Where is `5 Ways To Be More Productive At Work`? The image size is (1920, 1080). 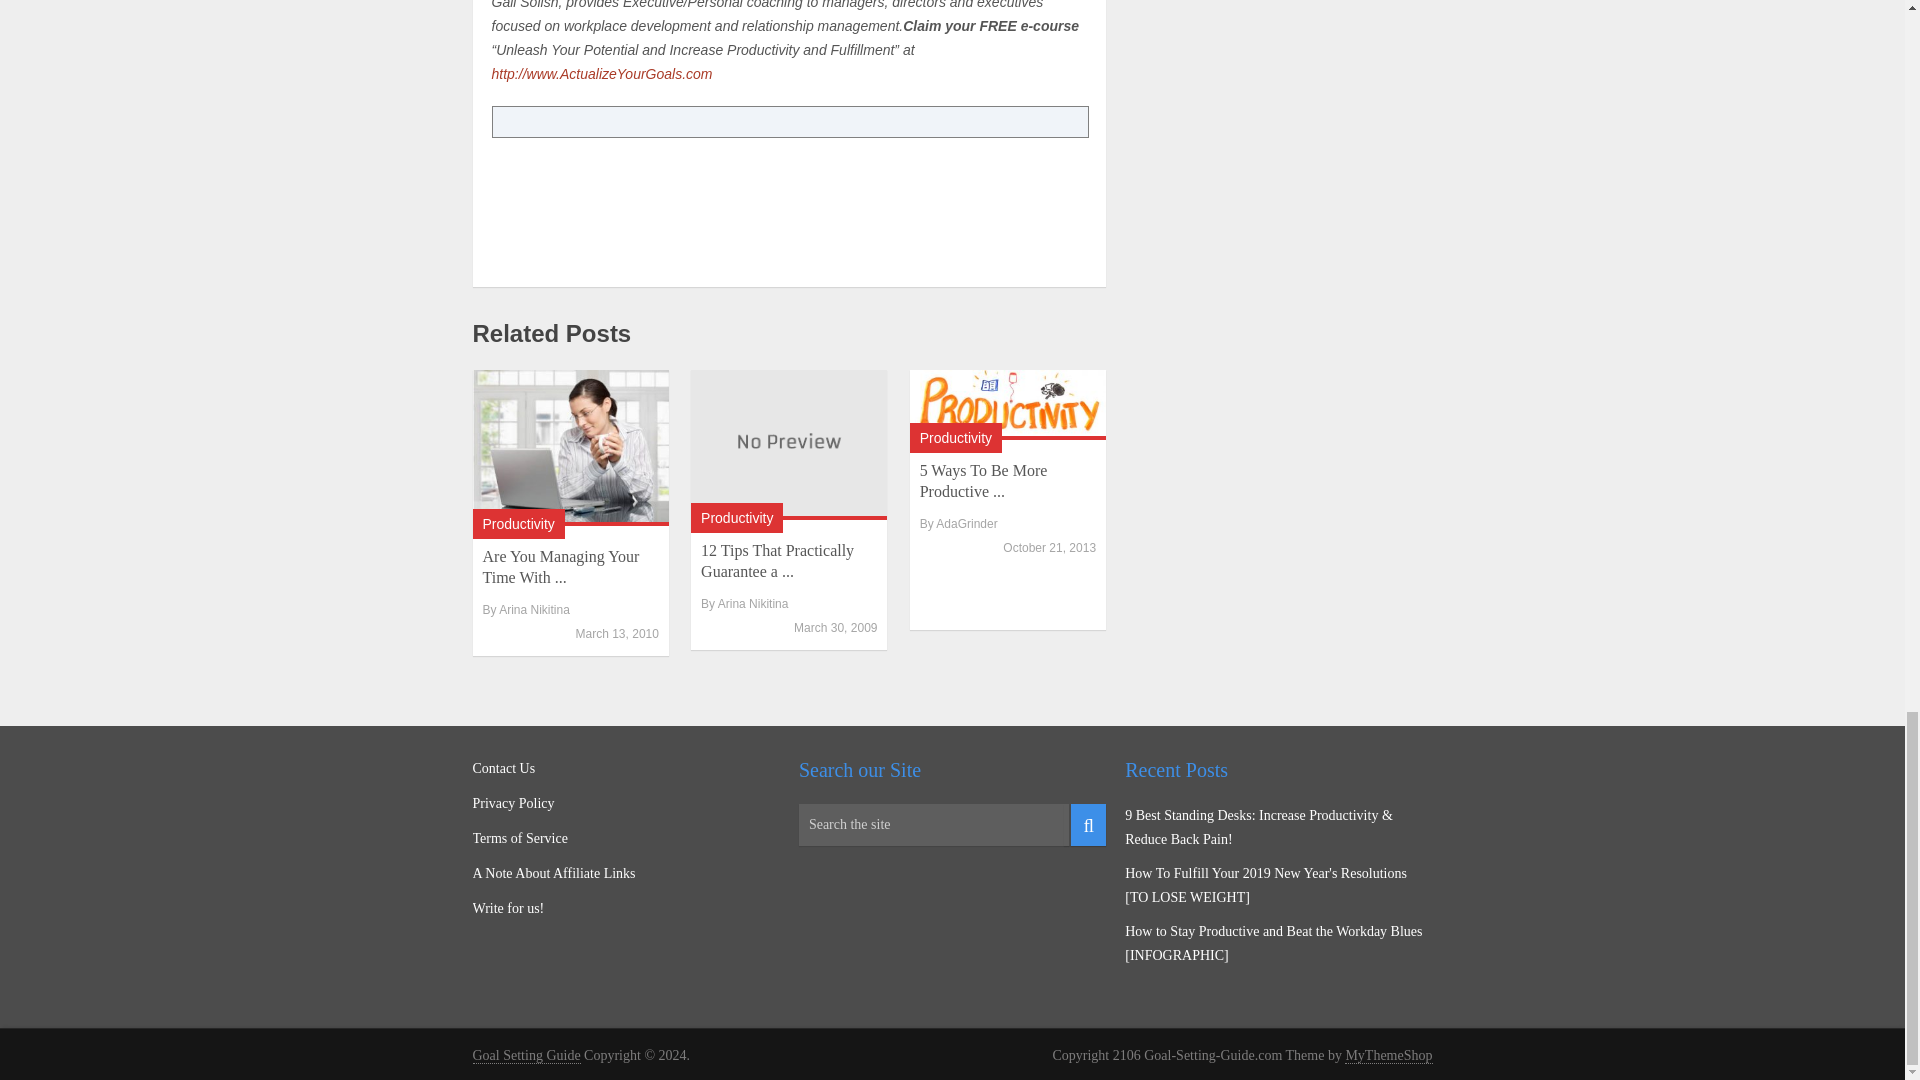
5 Ways To Be More Productive At Work is located at coordinates (1008, 404).